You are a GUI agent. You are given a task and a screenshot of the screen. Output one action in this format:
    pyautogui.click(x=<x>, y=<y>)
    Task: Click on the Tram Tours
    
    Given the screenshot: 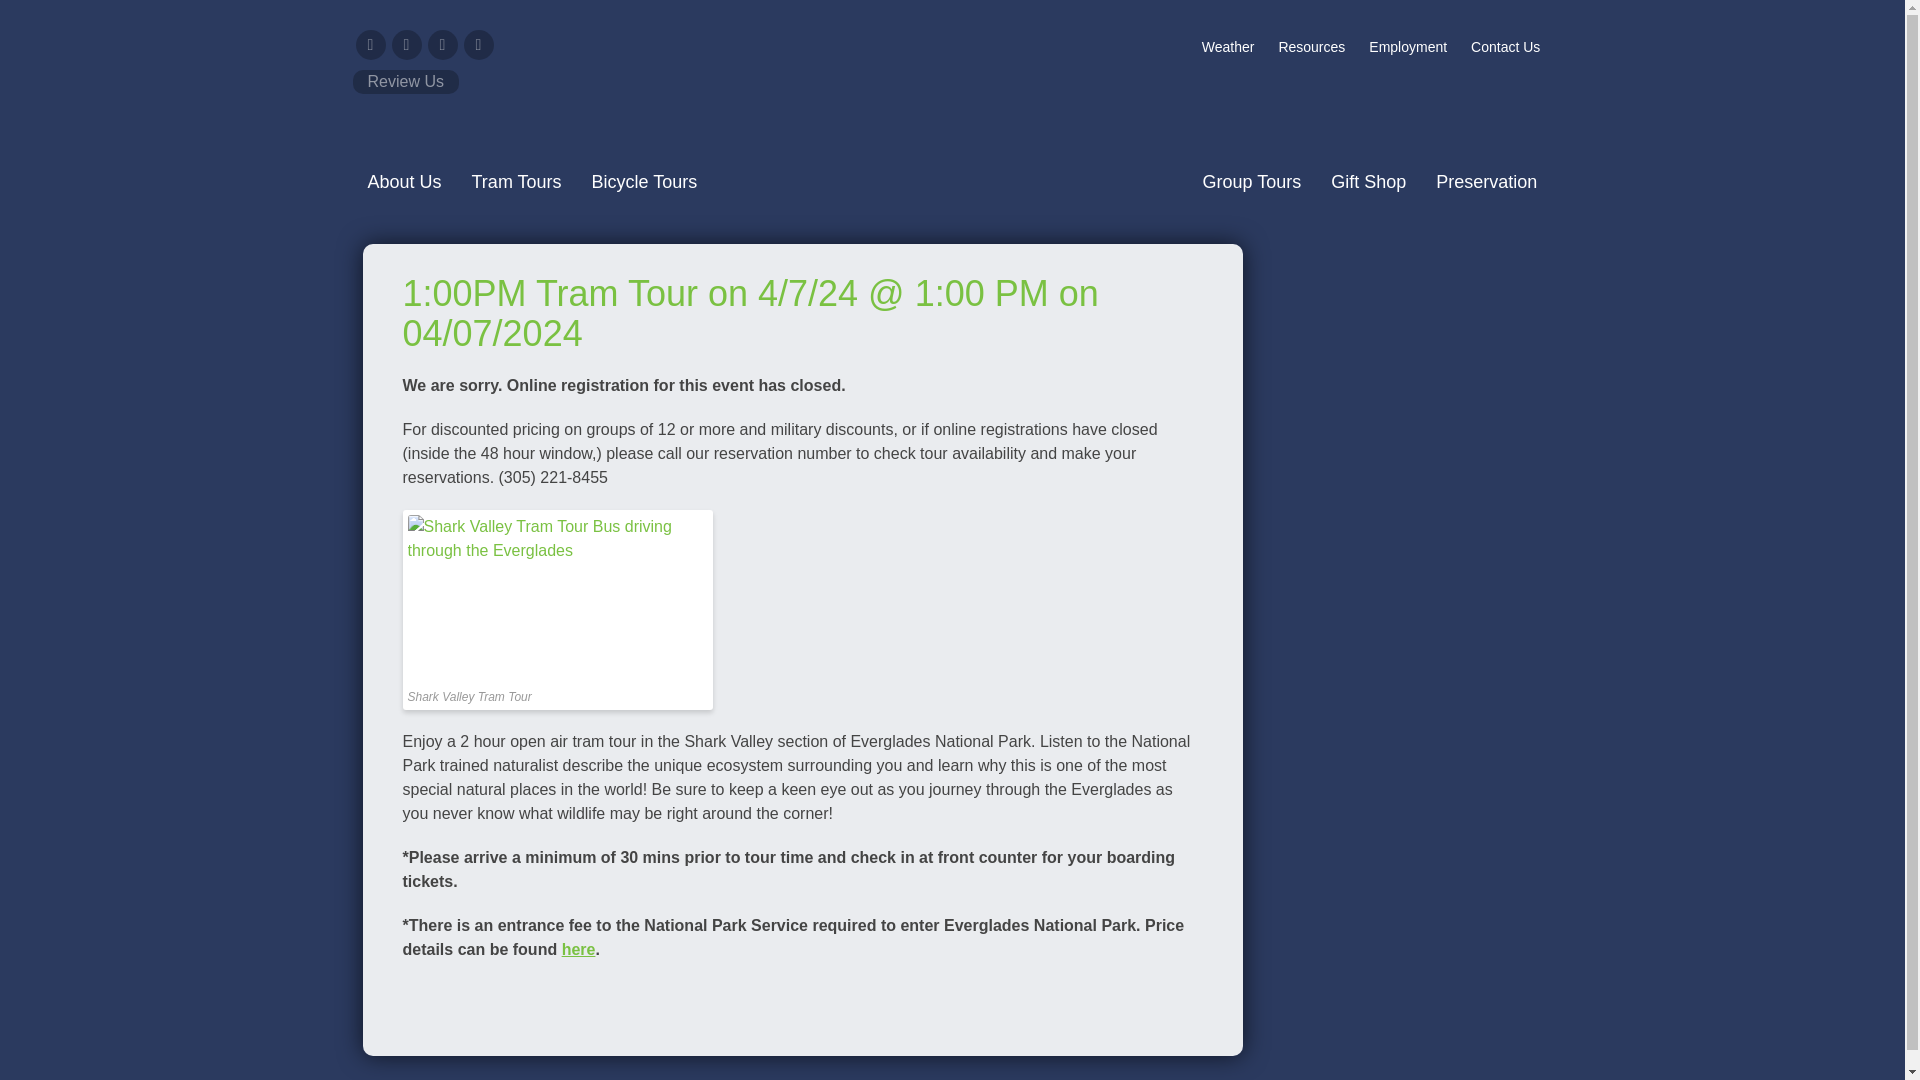 What is the action you would take?
    pyautogui.click(x=516, y=182)
    